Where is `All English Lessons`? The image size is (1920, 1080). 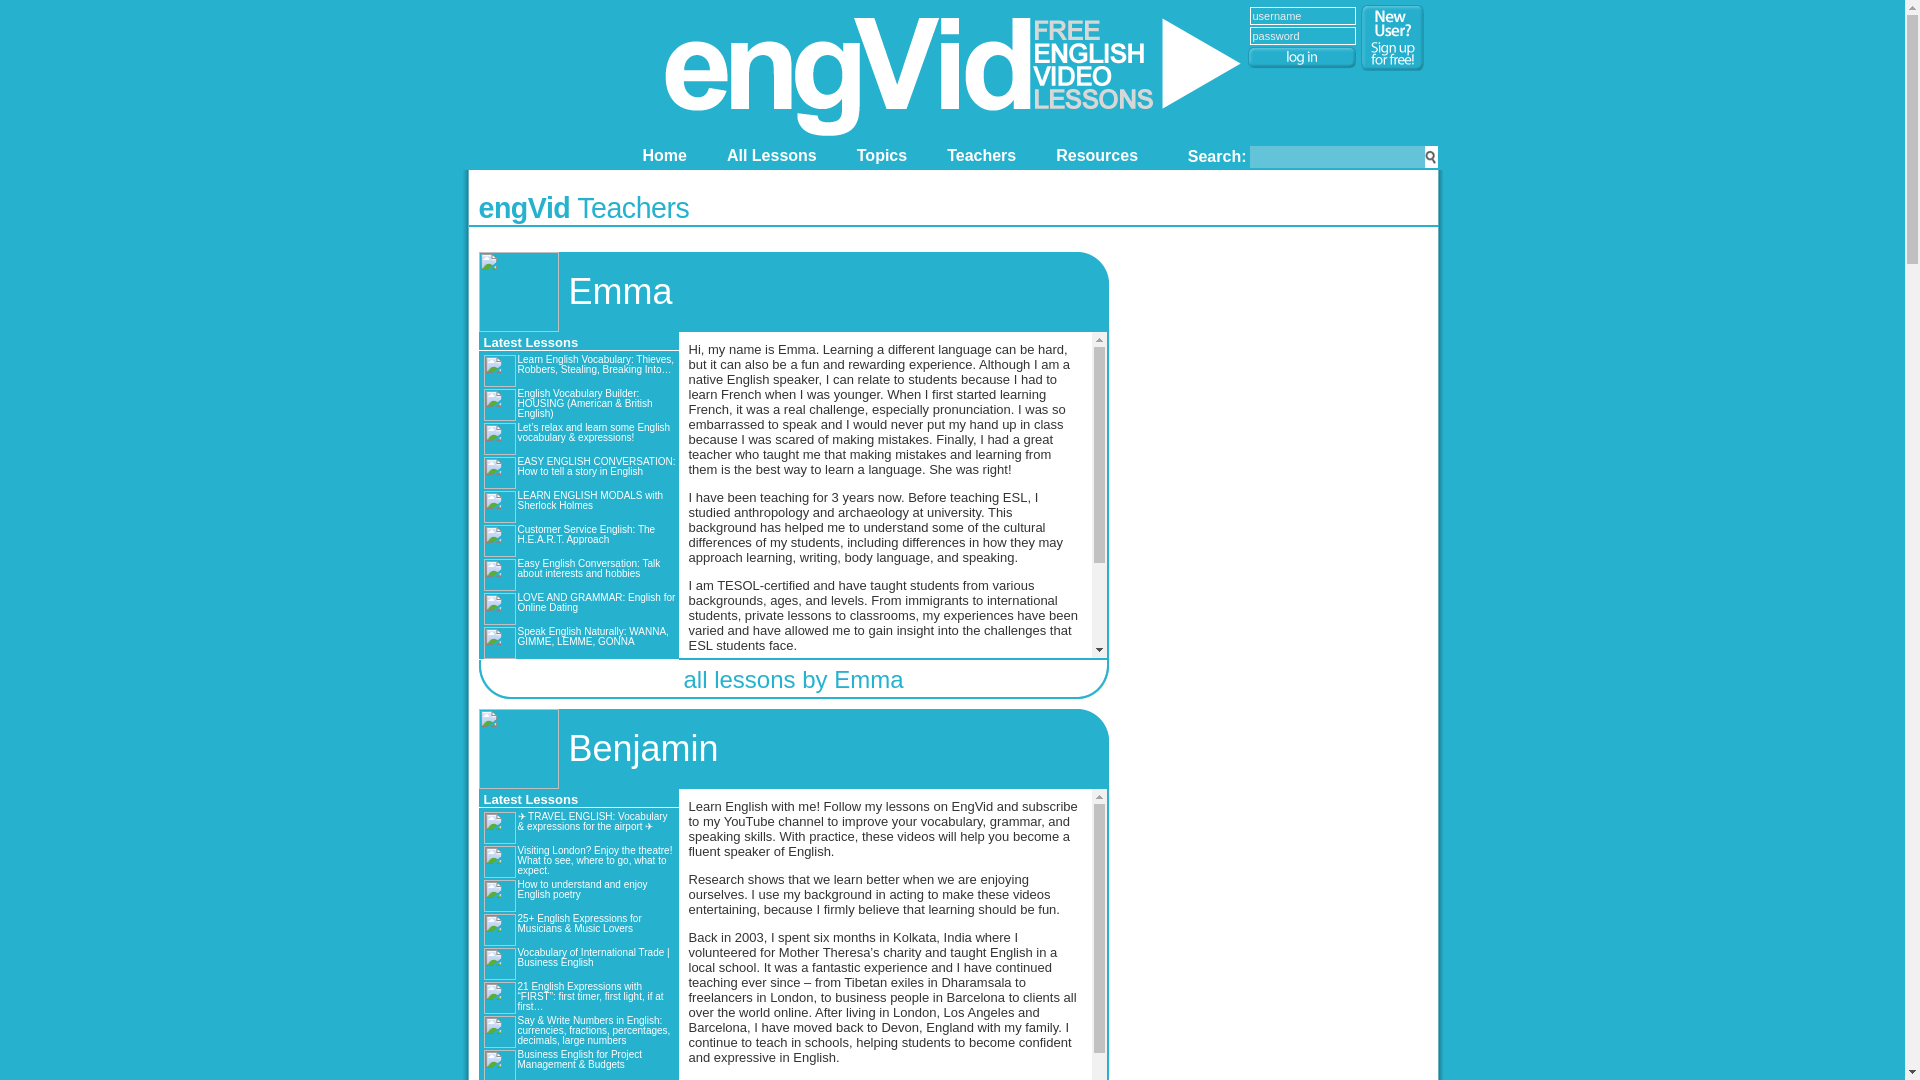 All English Lessons is located at coordinates (772, 154).